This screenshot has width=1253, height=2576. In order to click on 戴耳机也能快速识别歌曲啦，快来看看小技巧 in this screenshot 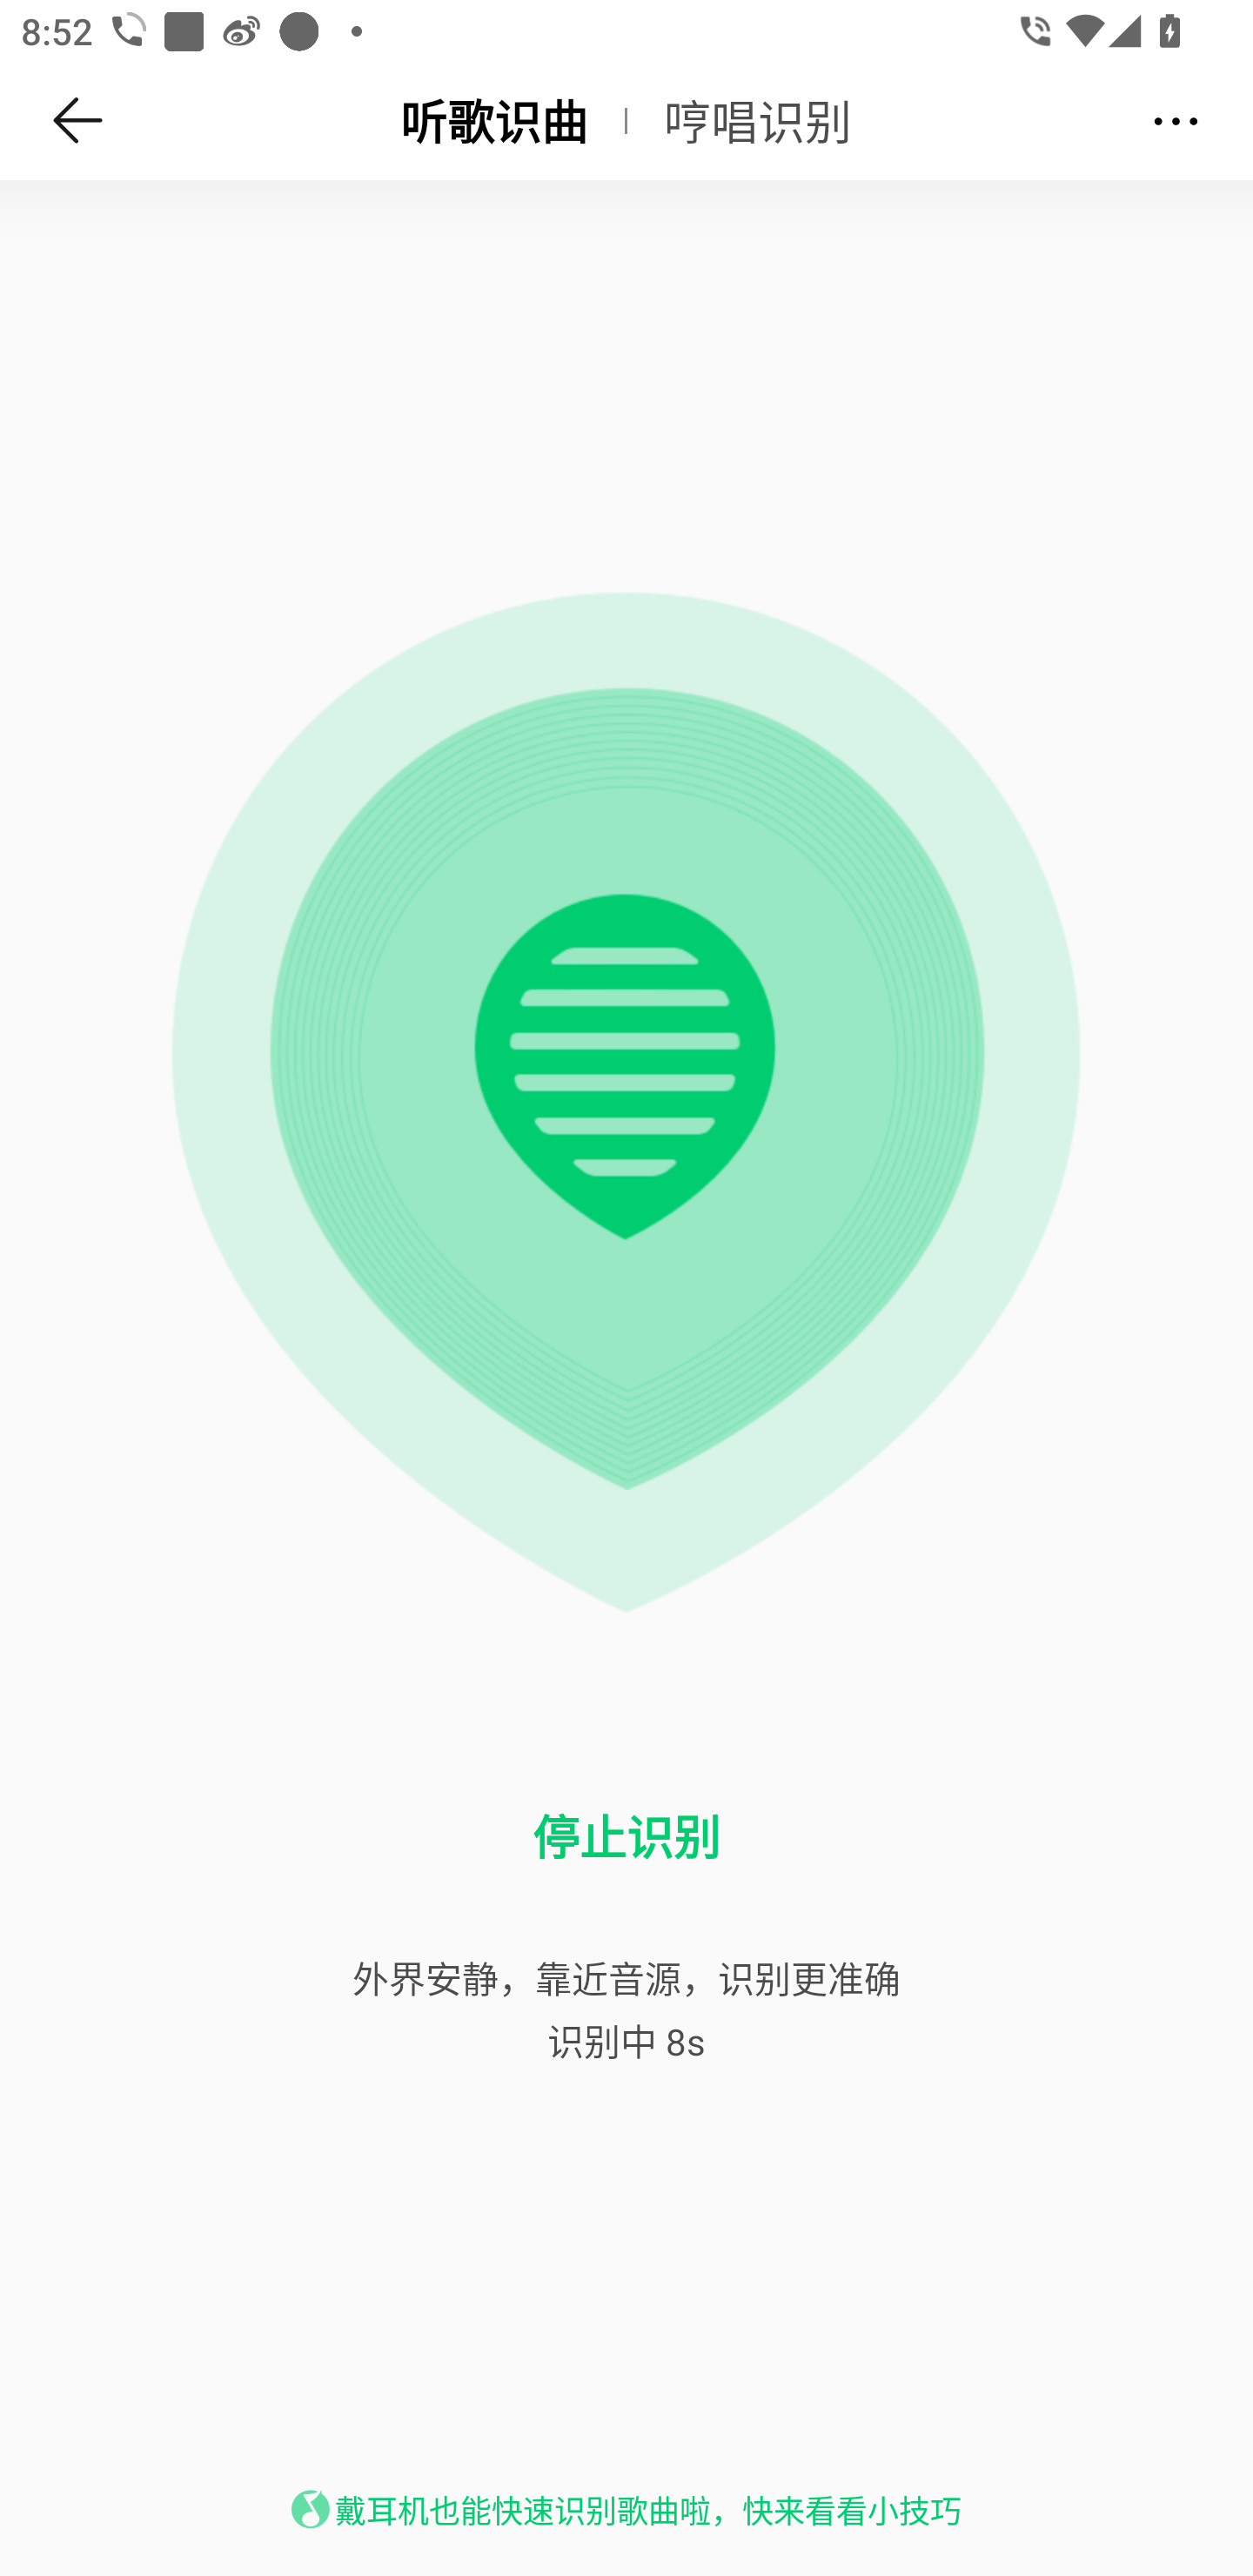, I will do `click(647, 2510)`.